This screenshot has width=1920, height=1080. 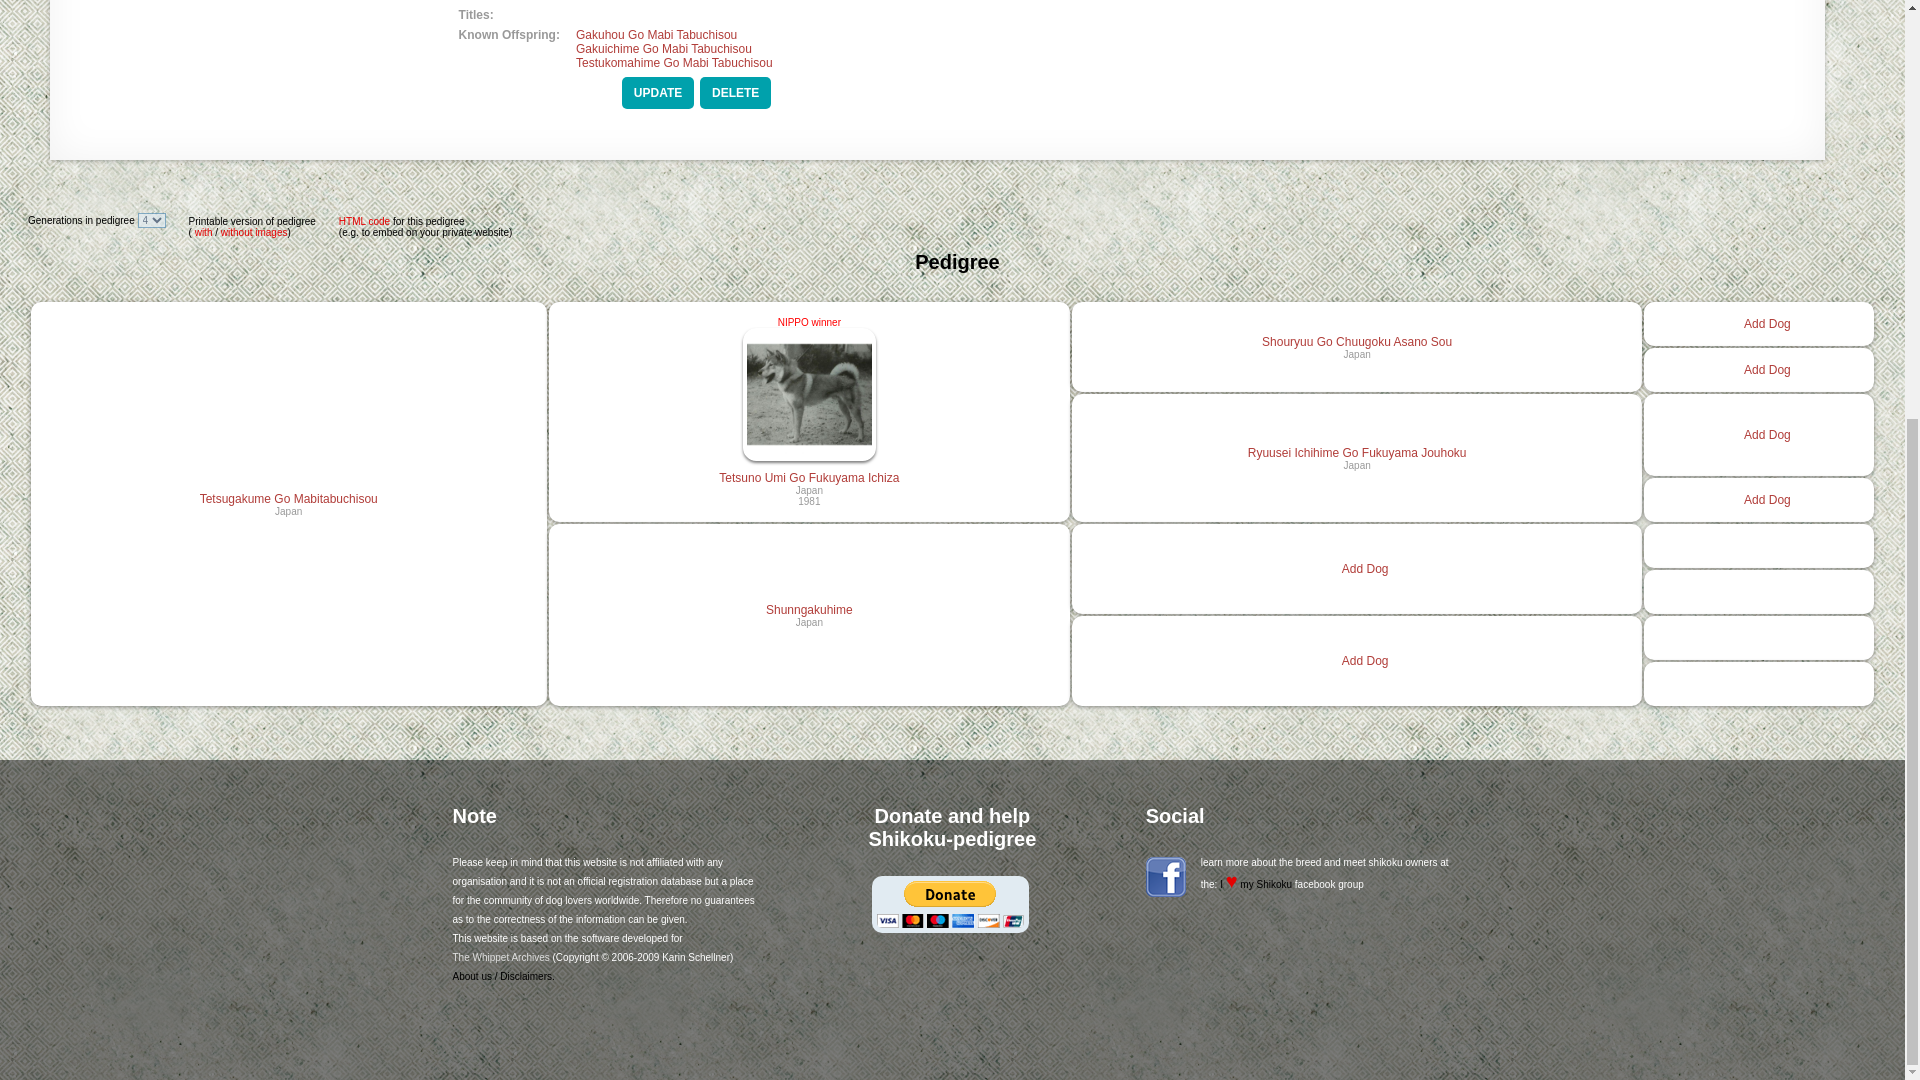 I want to click on Add Dog, so click(x=1767, y=499).